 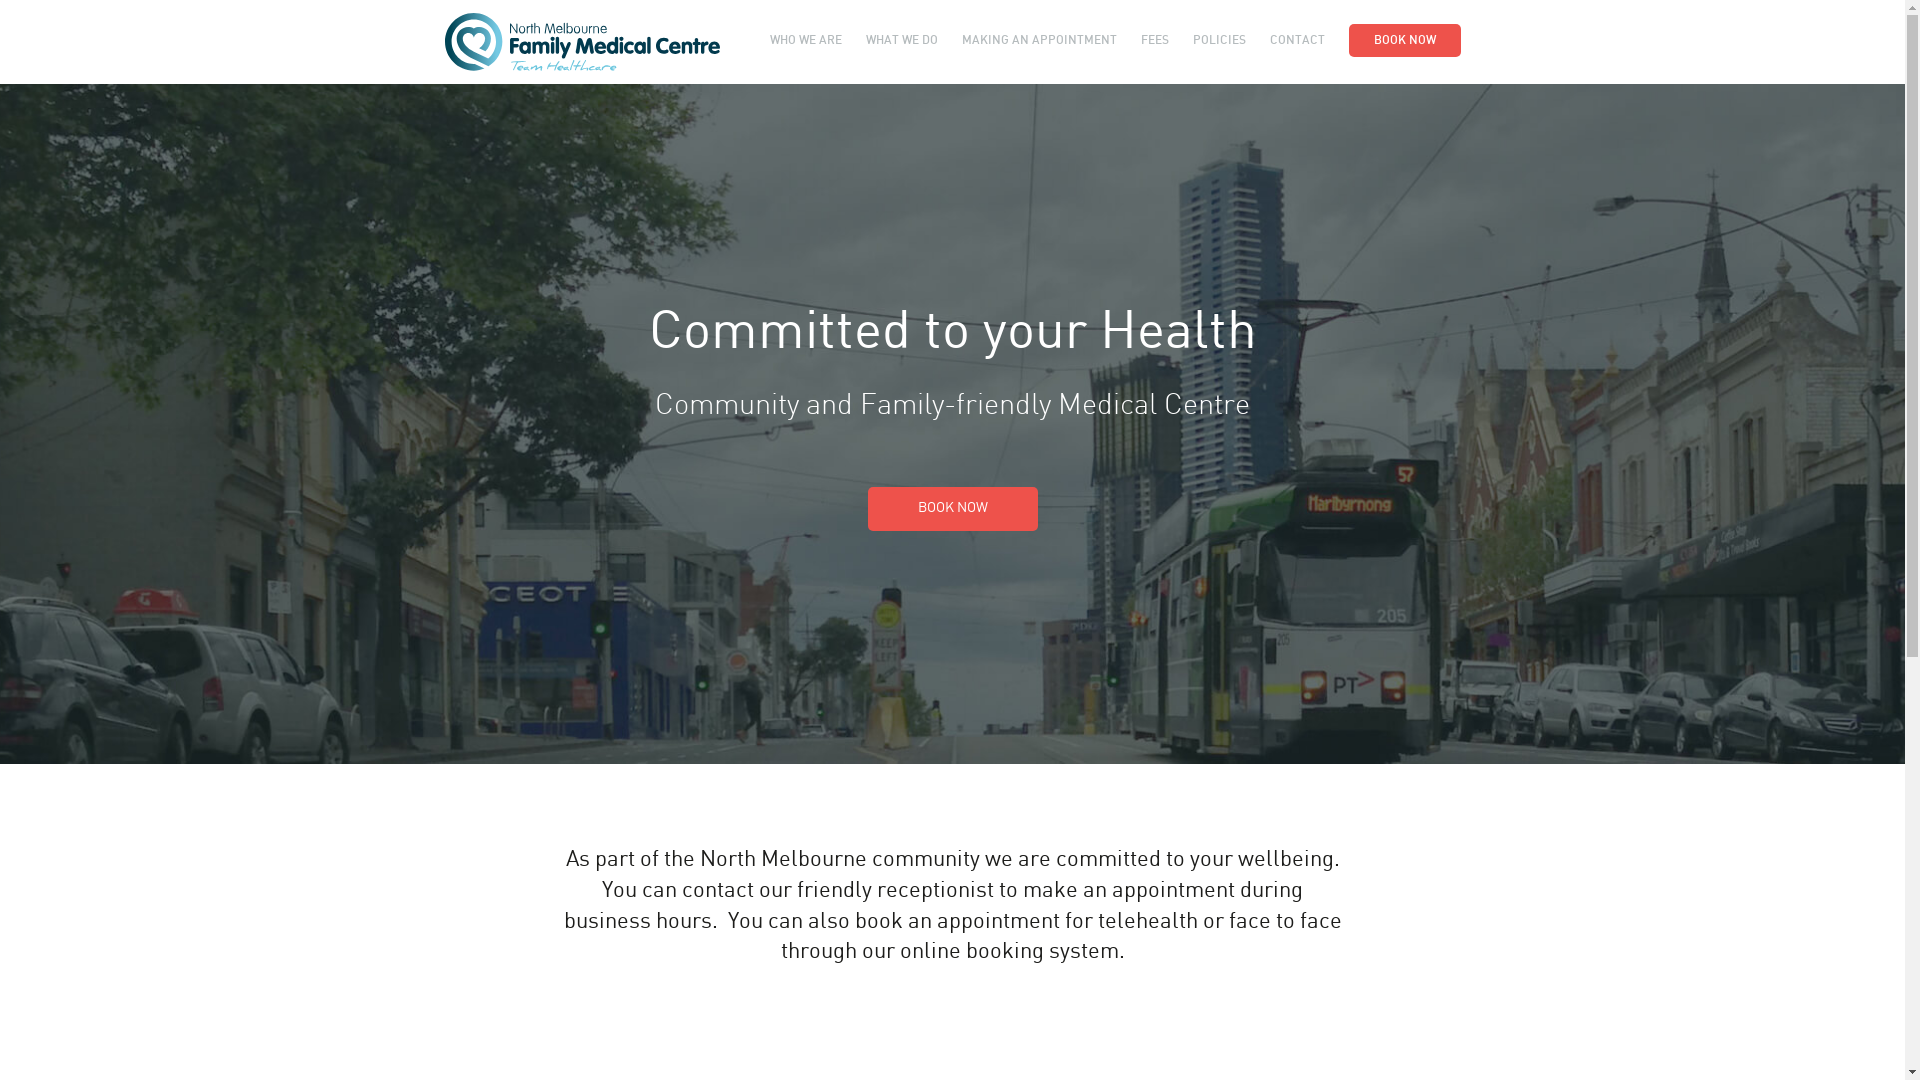 What do you see at coordinates (1404, 40) in the screenshot?
I see `BOOK NOW` at bounding box center [1404, 40].